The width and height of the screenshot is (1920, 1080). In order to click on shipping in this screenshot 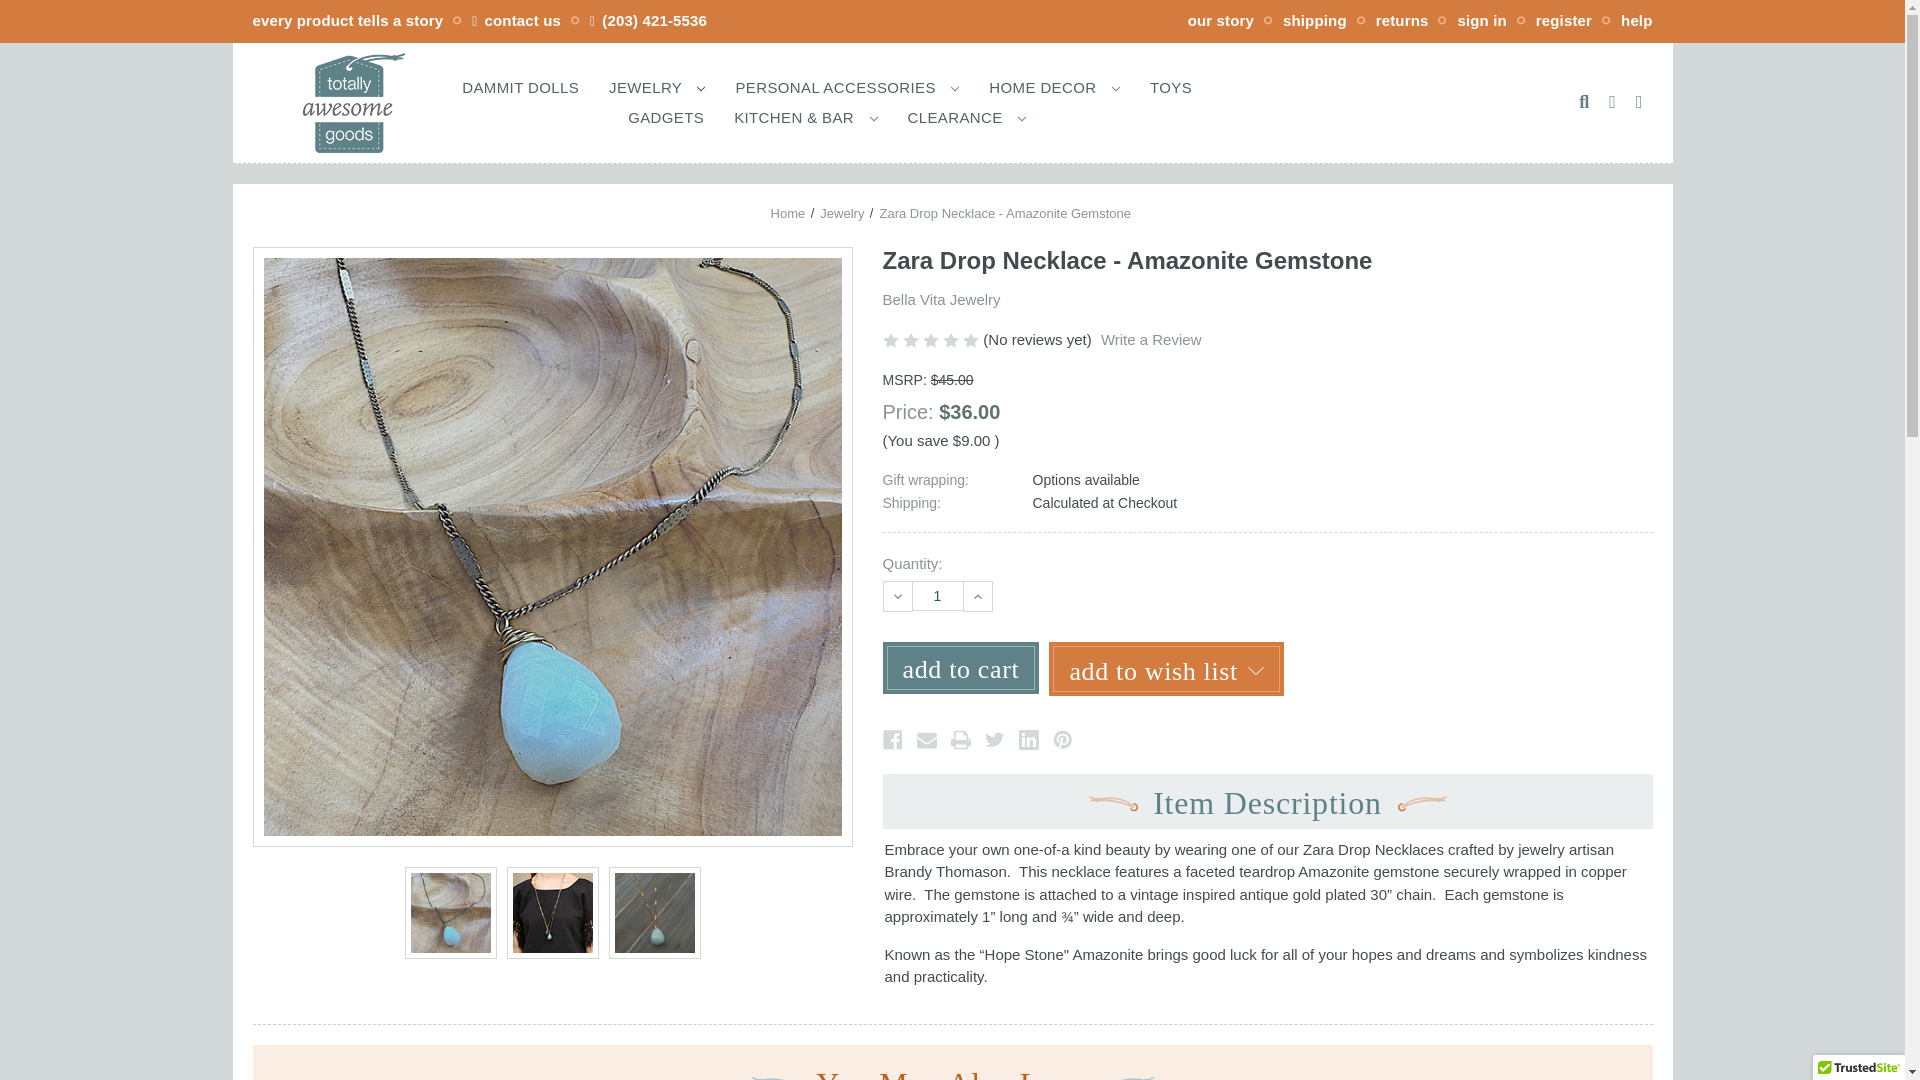, I will do `click(1314, 20)`.